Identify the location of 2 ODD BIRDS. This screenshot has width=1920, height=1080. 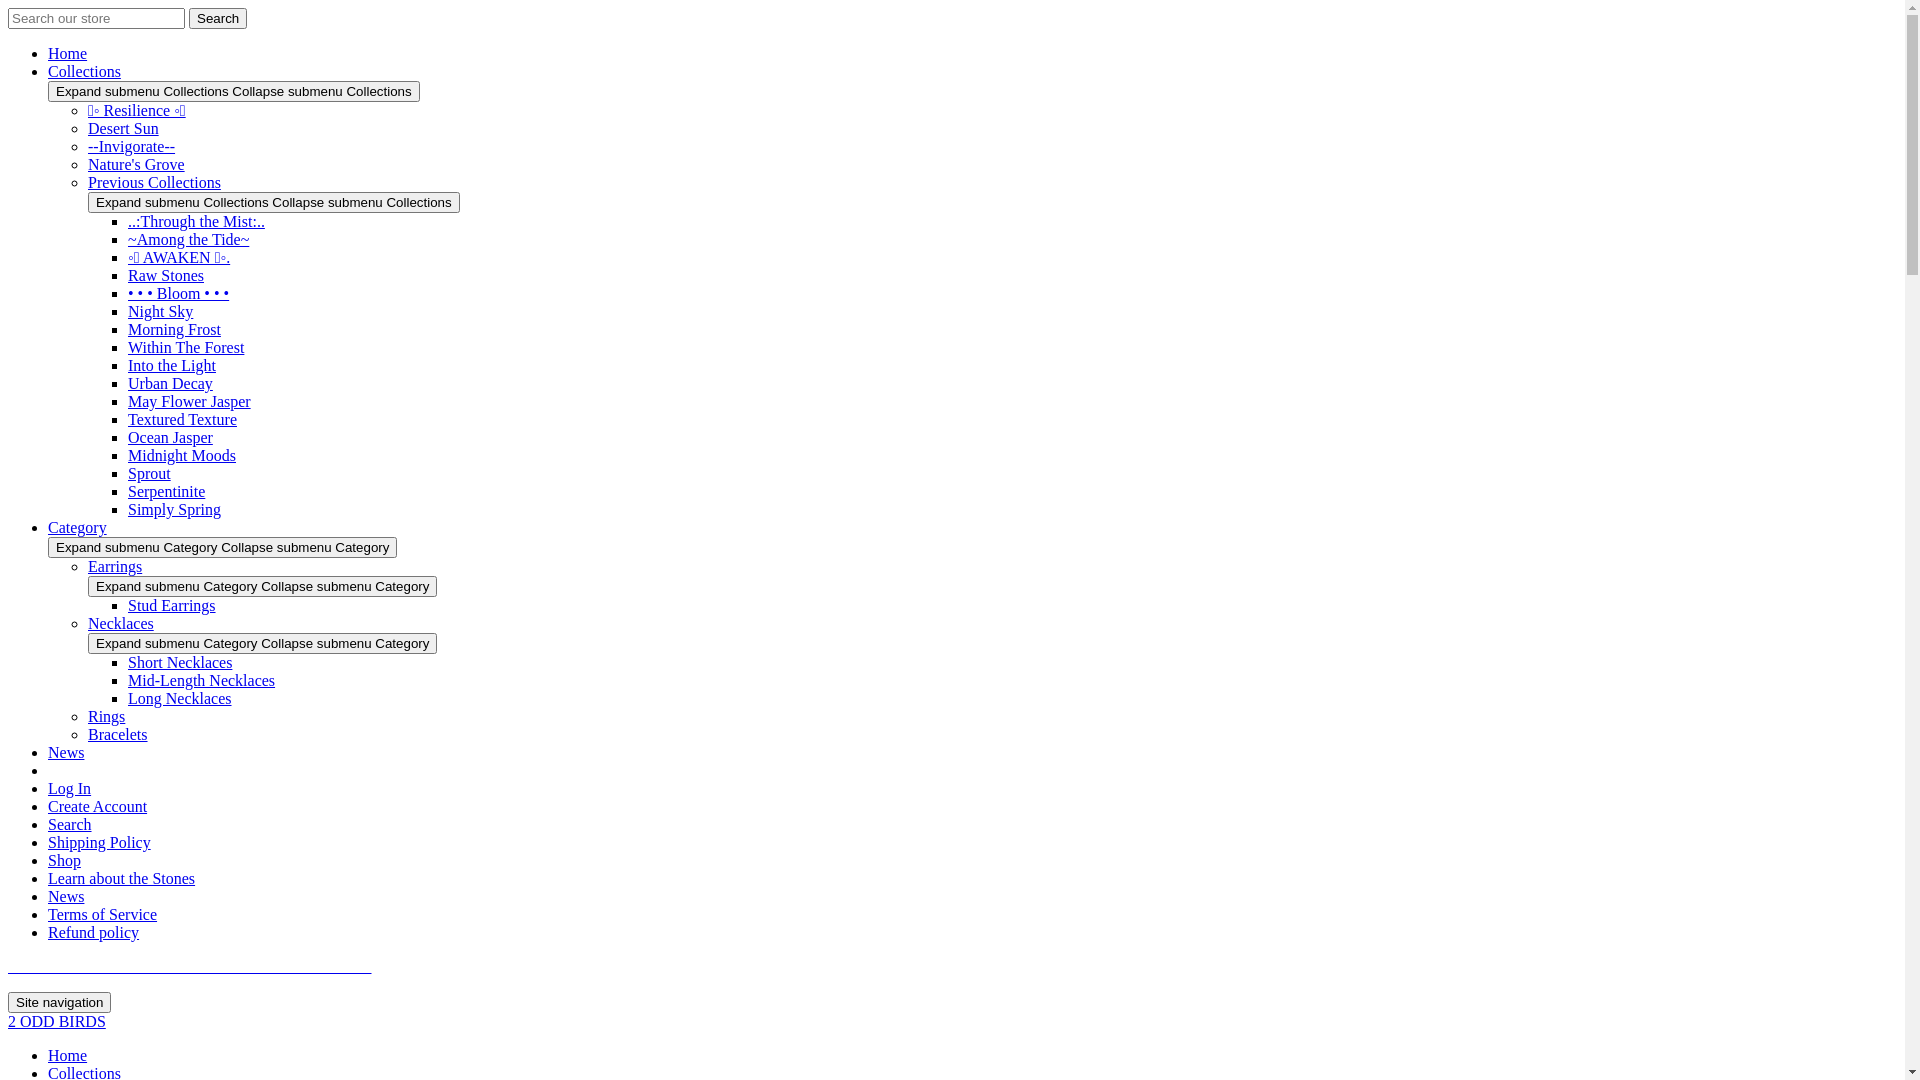
(57, 1022).